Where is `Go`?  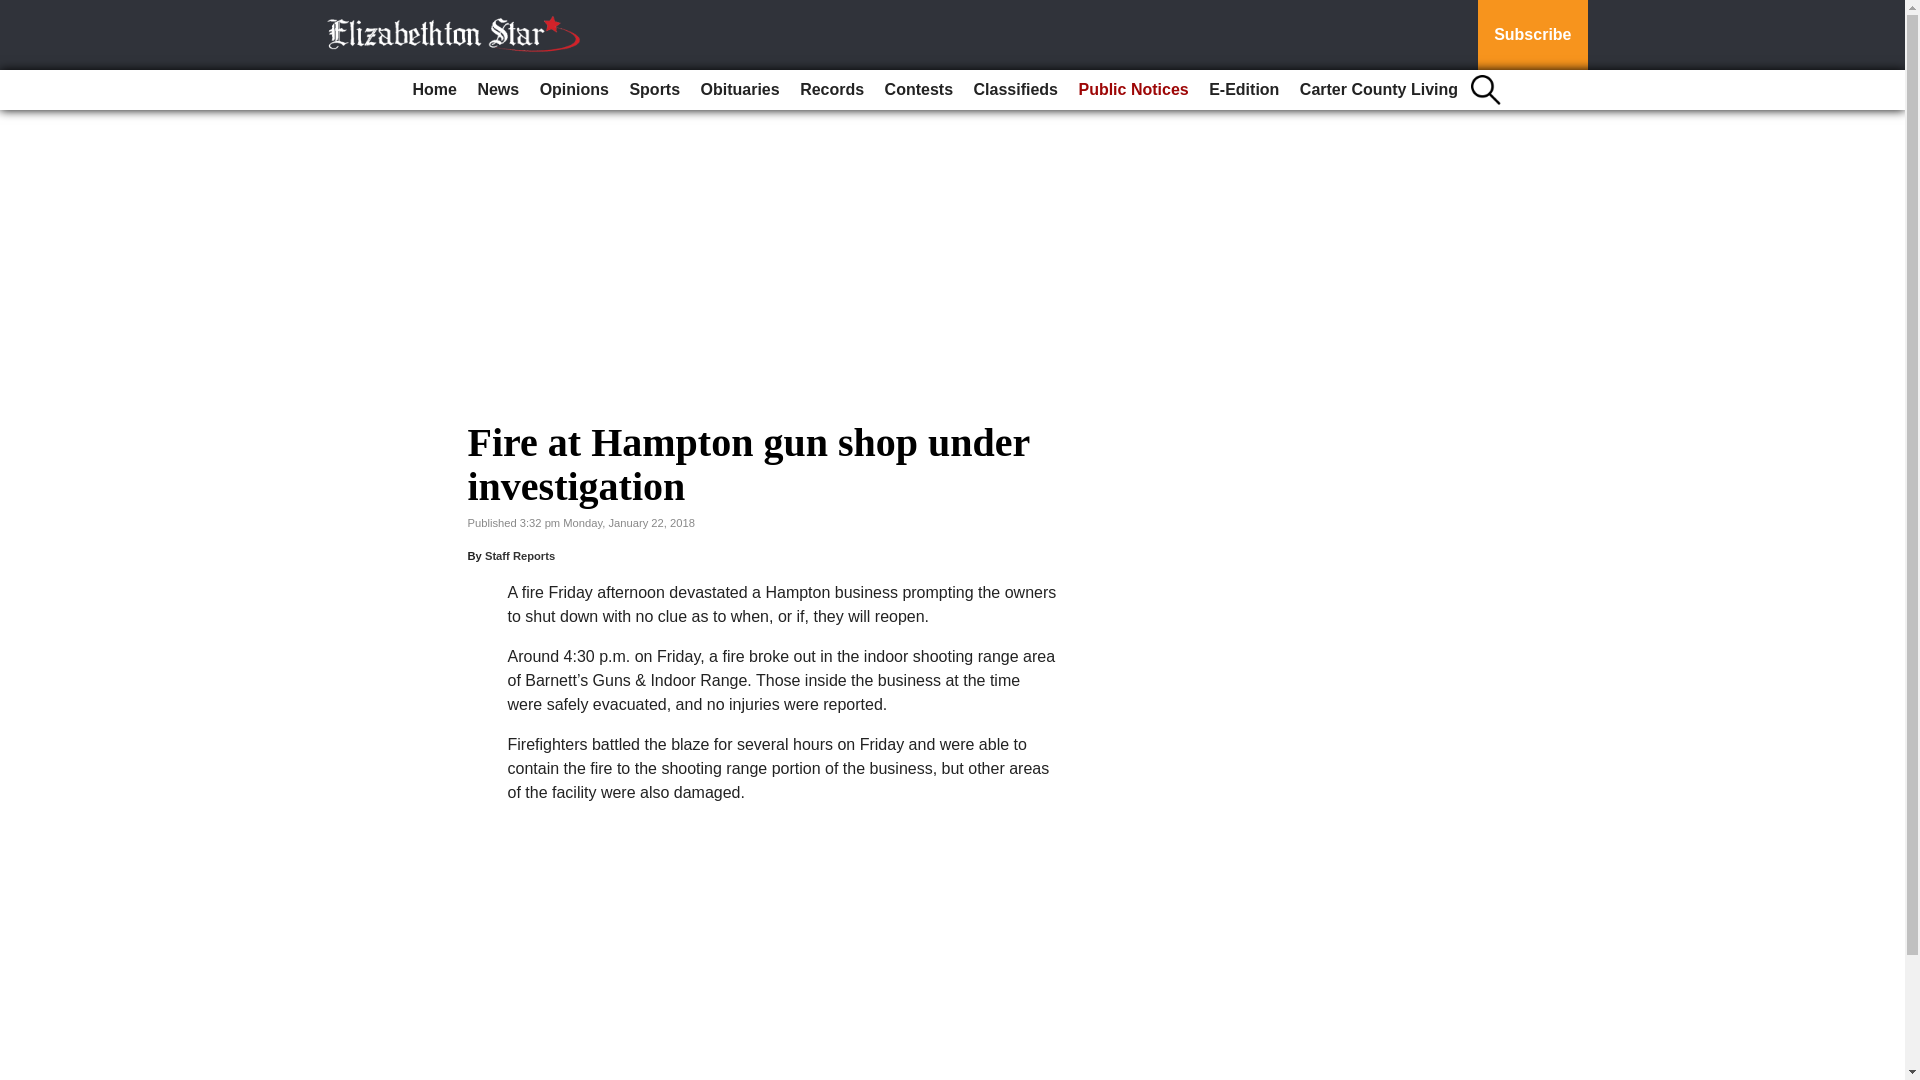
Go is located at coordinates (18, 12).